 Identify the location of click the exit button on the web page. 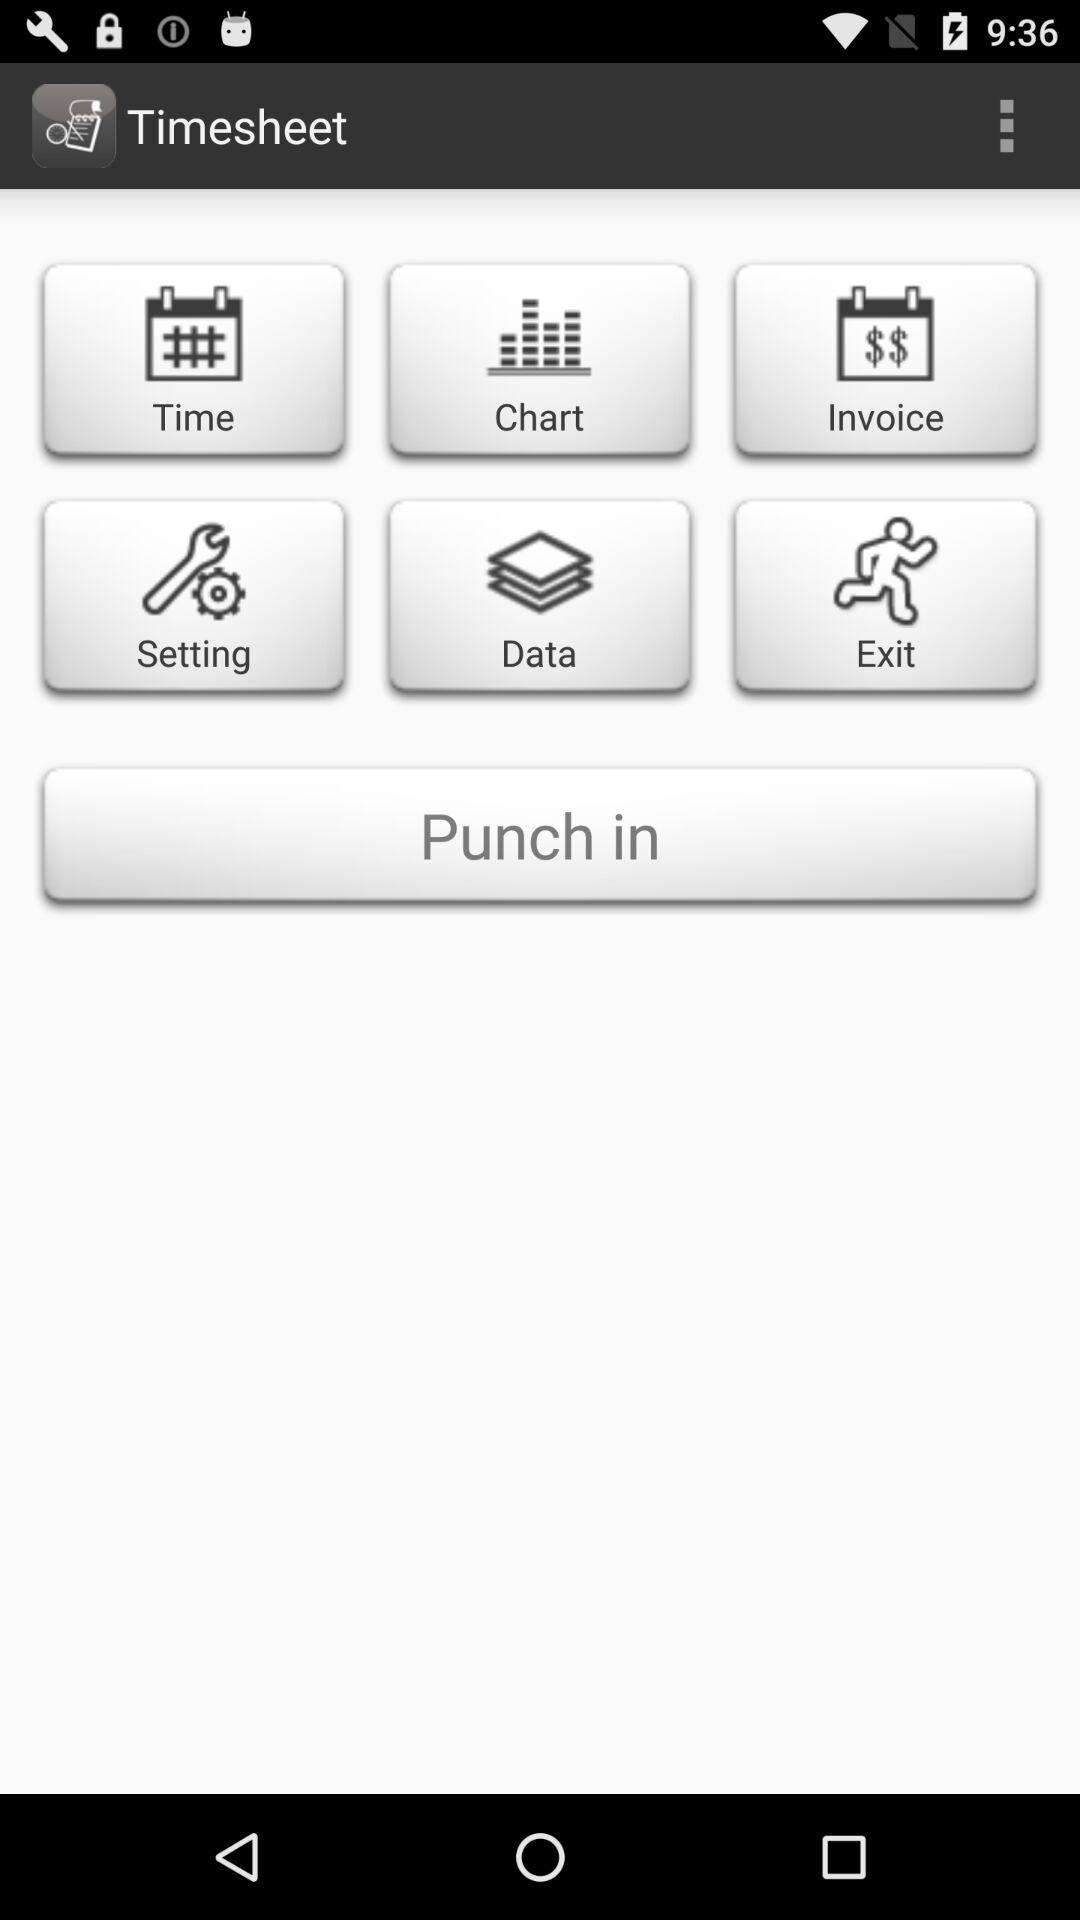
(886, 596).